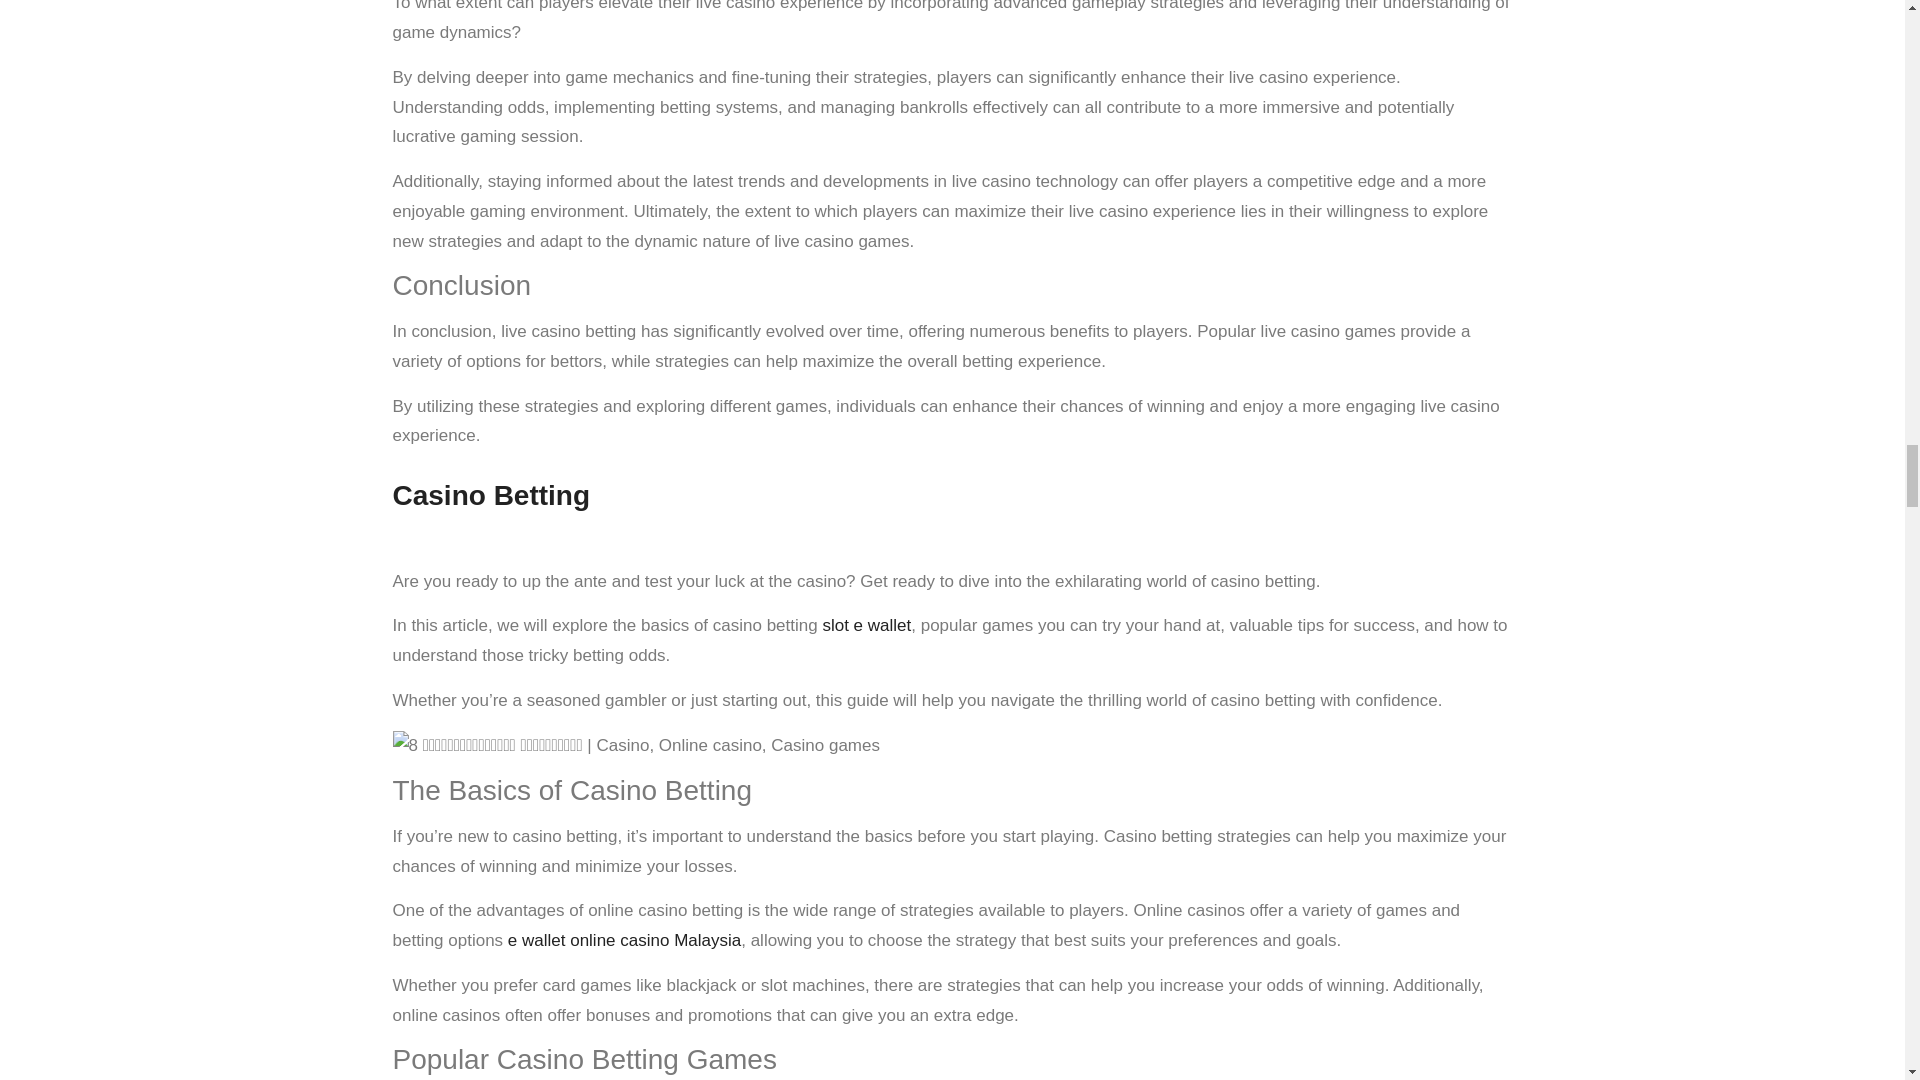 This screenshot has width=1920, height=1080. What do you see at coordinates (490, 494) in the screenshot?
I see `Casino Betting` at bounding box center [490, 494].